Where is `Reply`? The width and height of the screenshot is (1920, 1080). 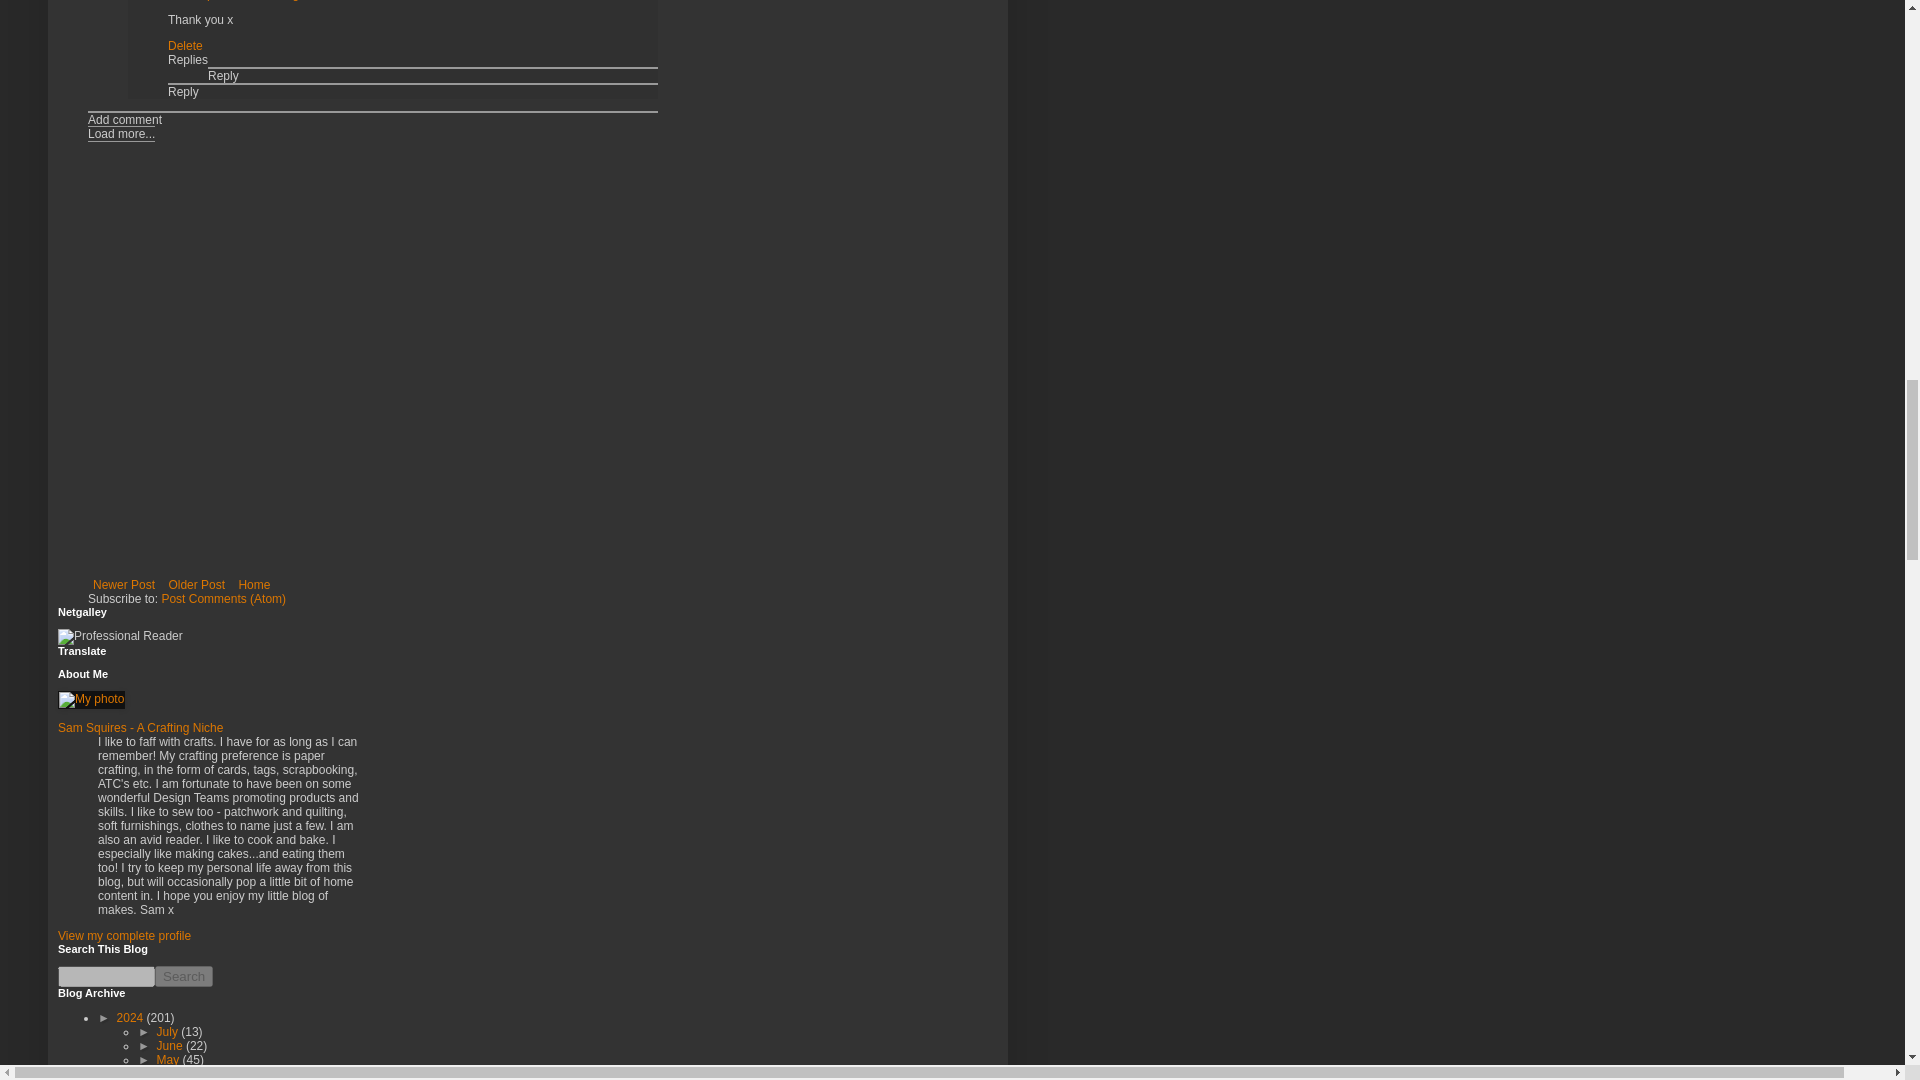
Reply is located at coordinates (222, 76).